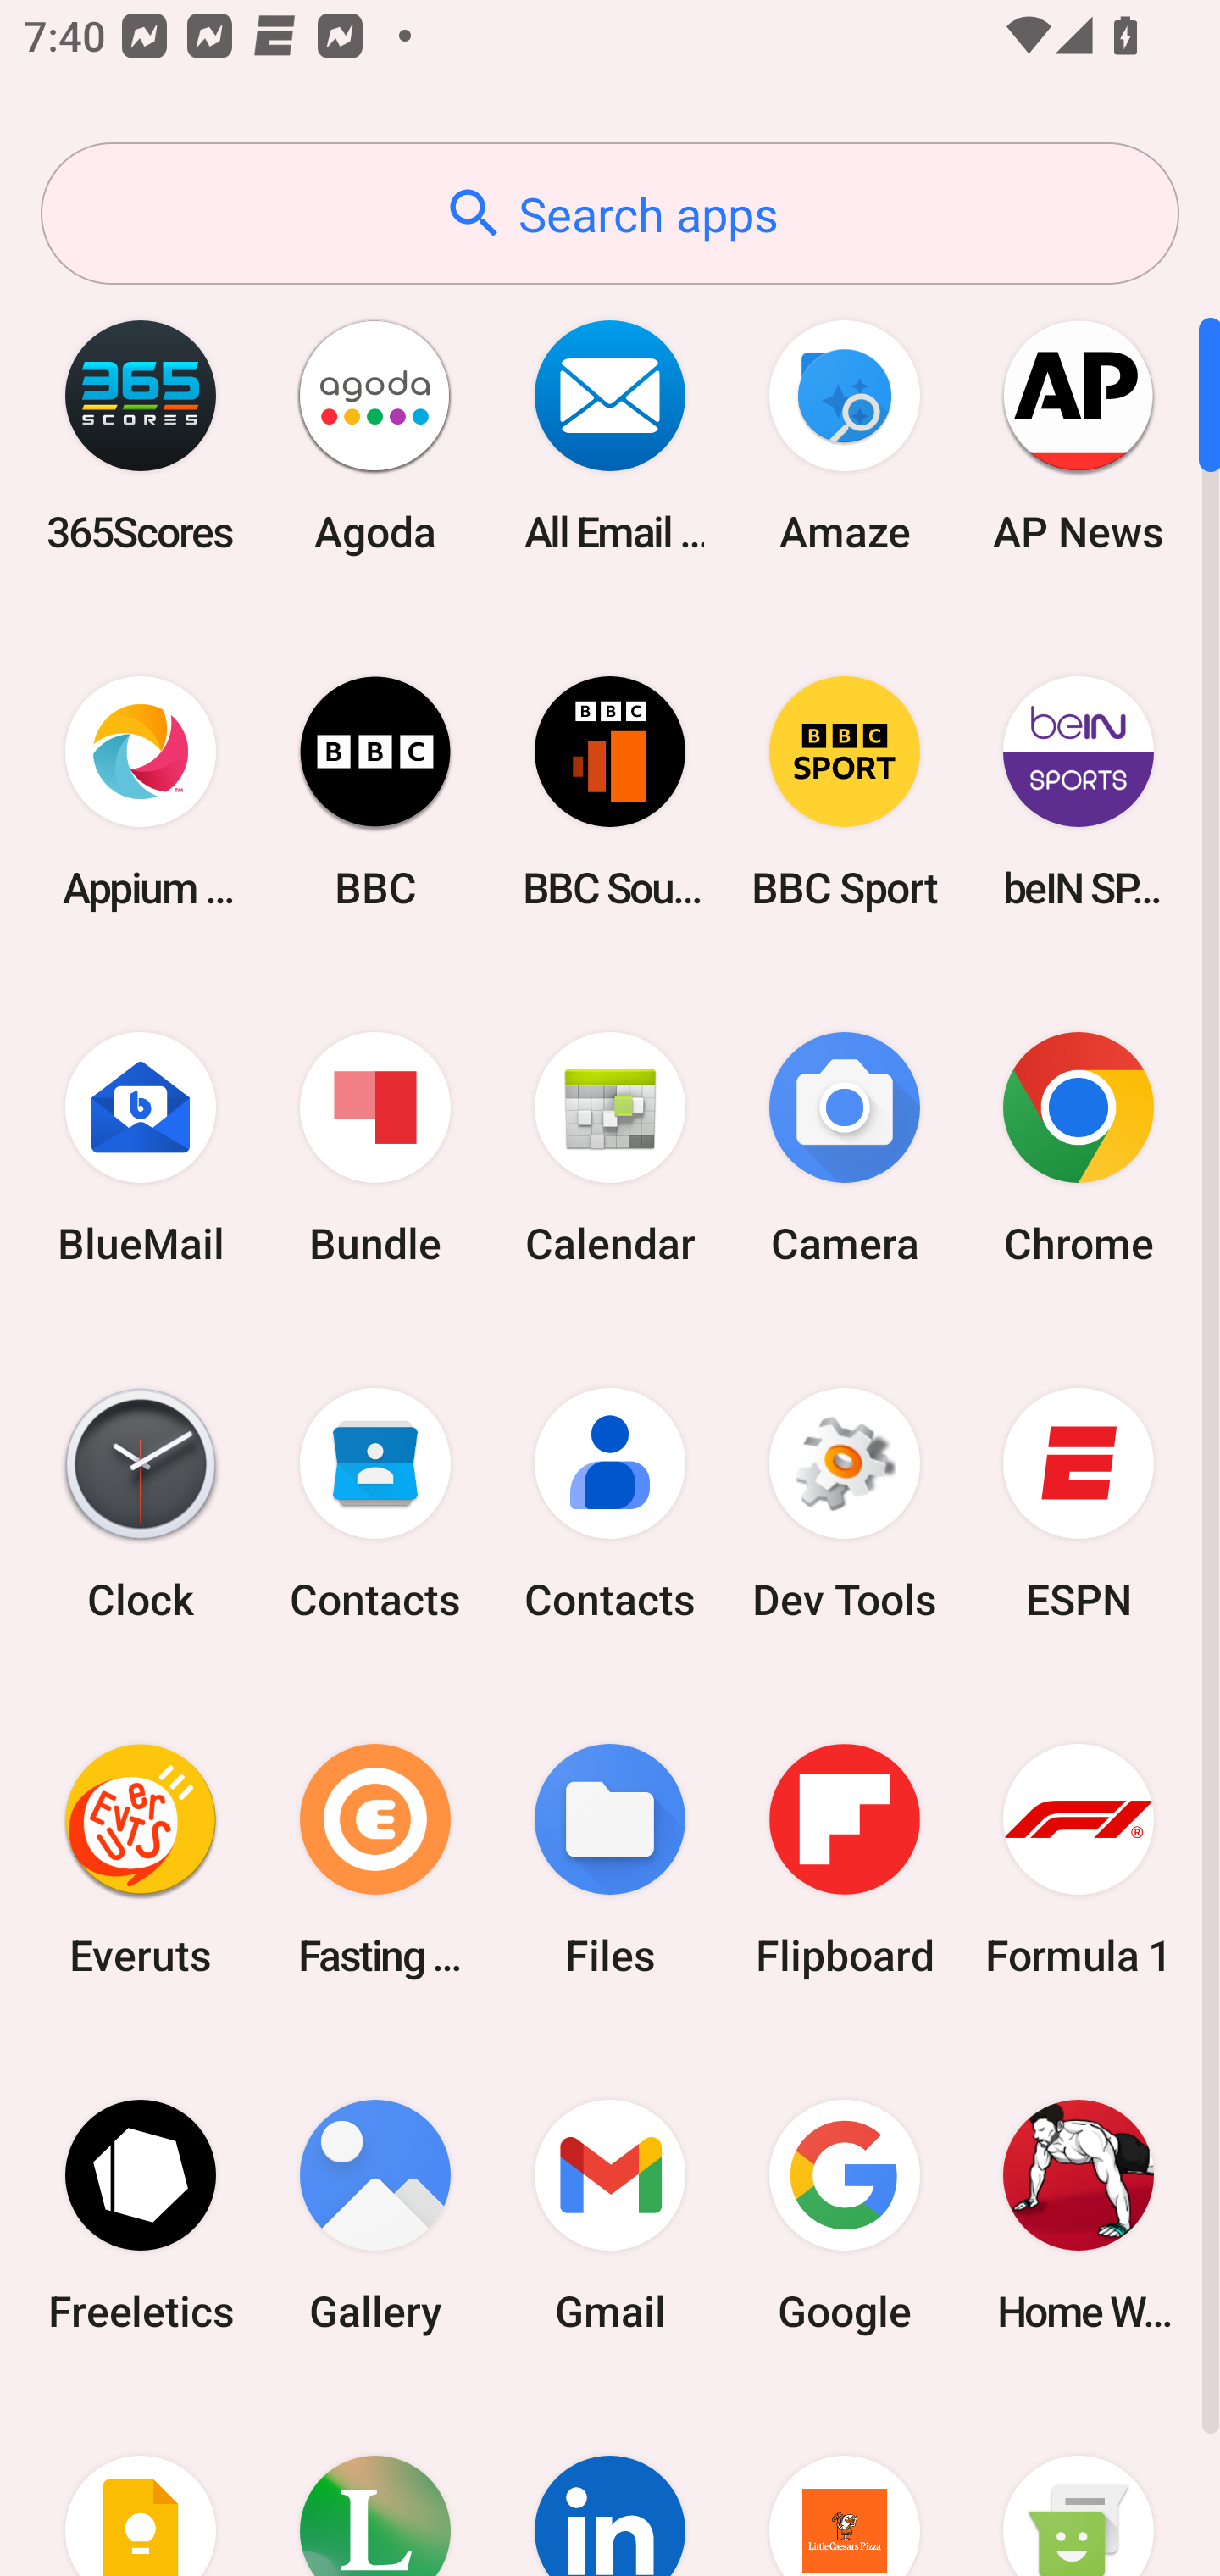  Describe the element at coordinates (375, 436) in the screenshot. I see `Agoda` at that location.